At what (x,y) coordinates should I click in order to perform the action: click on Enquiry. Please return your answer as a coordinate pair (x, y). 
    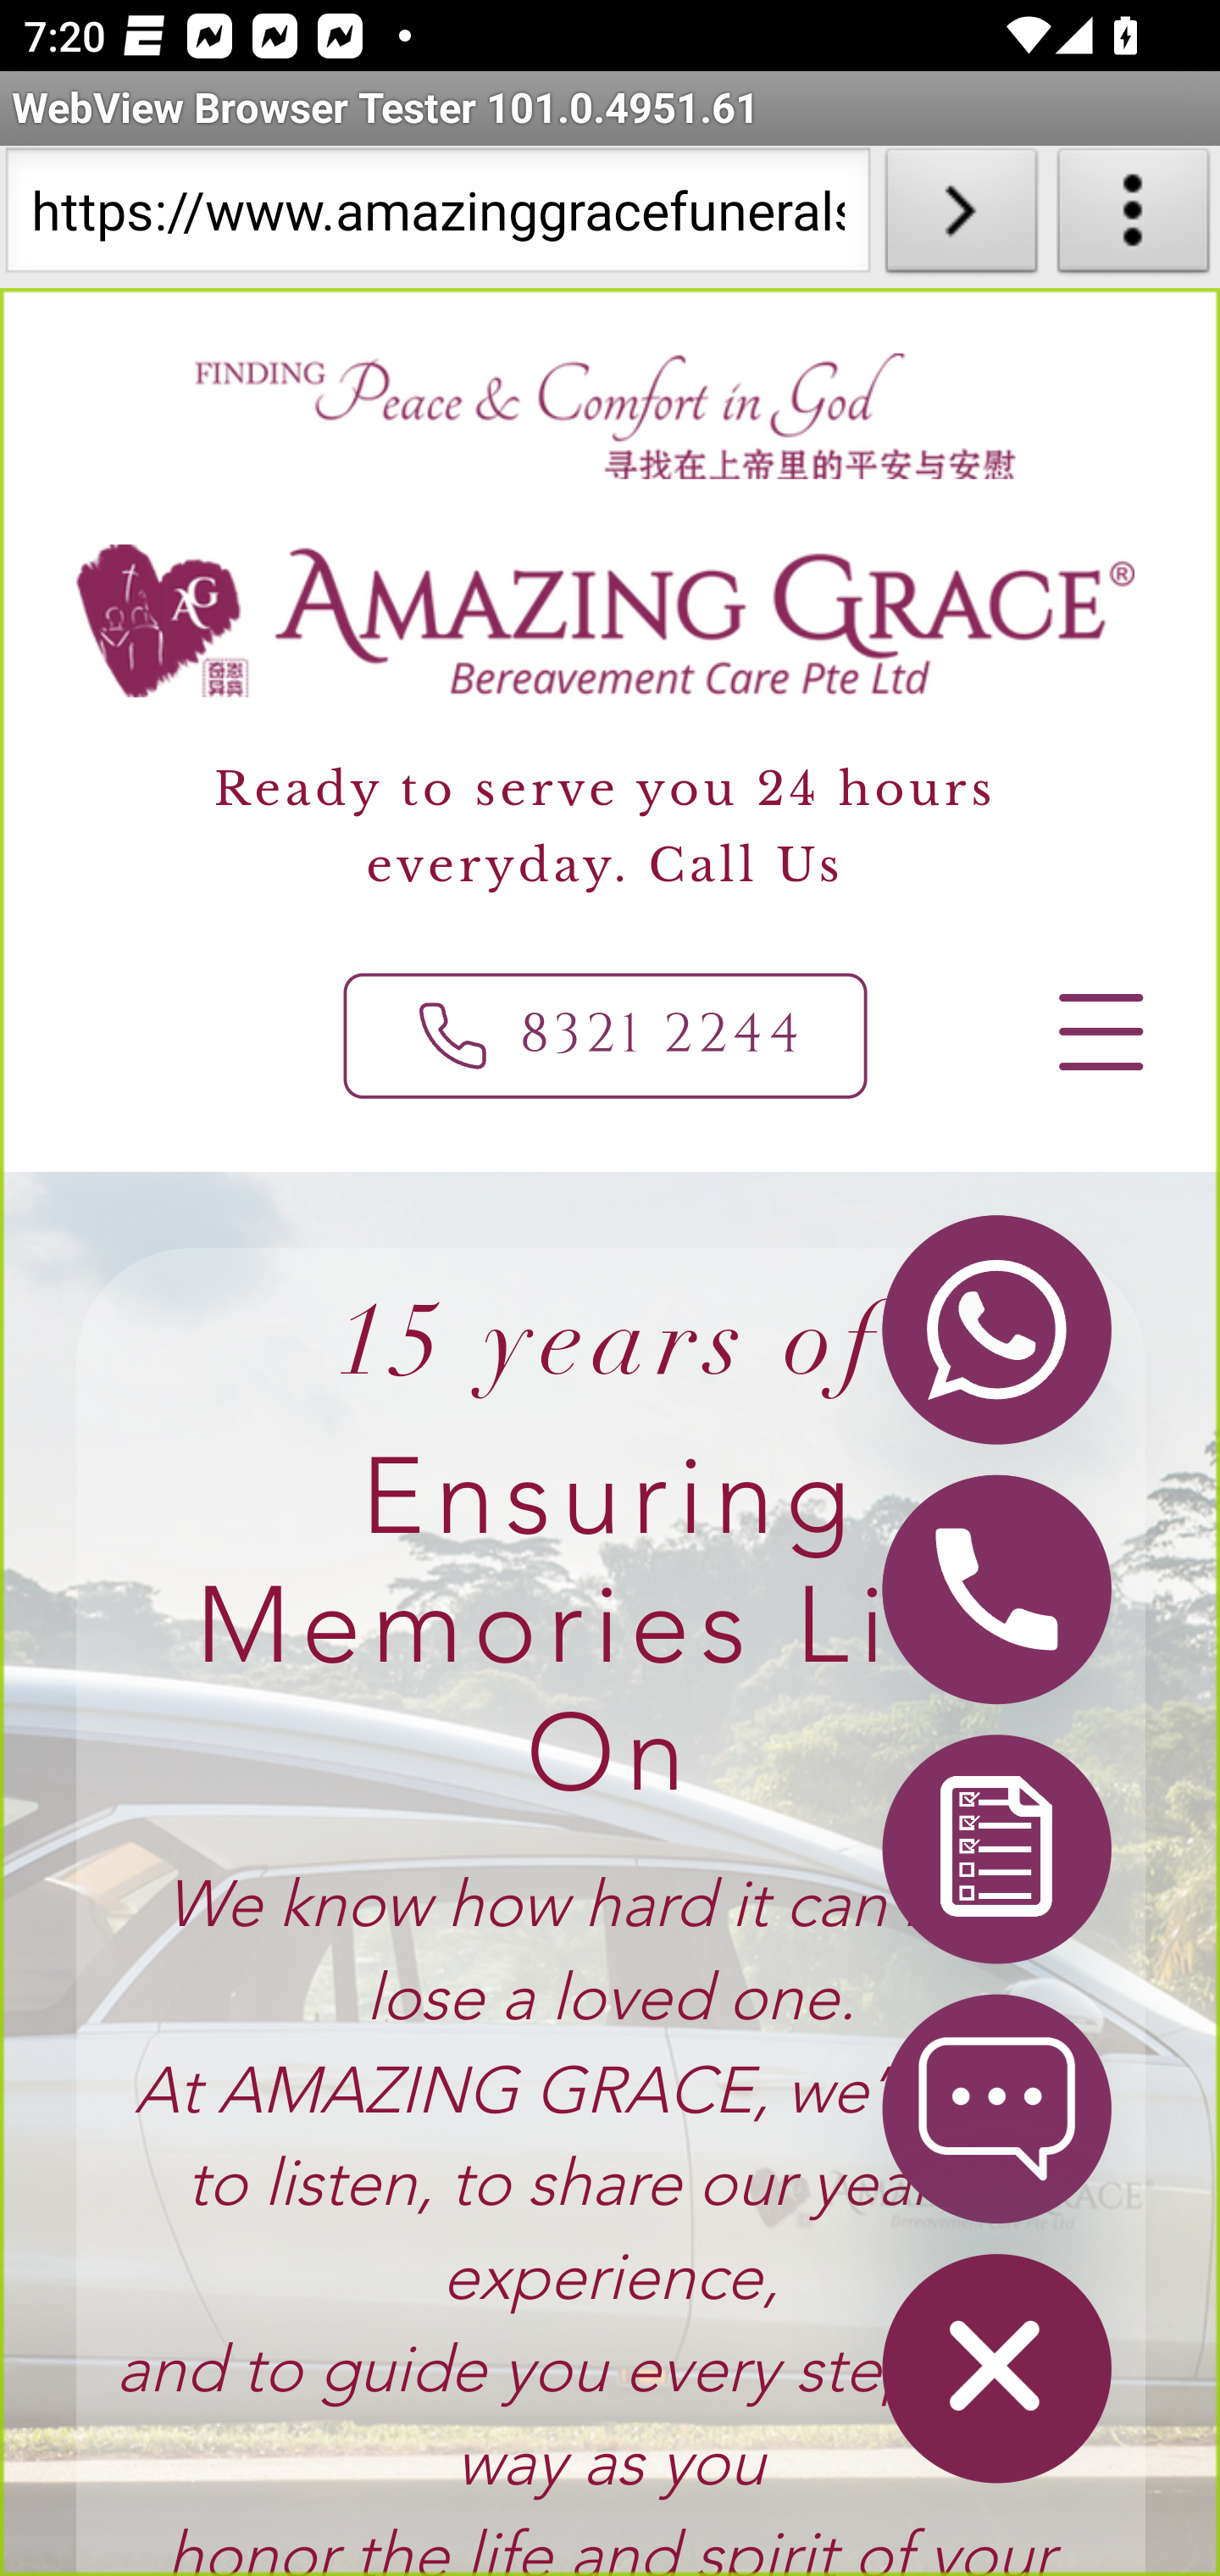
    Looking at the image, I should click on (995, 1846).